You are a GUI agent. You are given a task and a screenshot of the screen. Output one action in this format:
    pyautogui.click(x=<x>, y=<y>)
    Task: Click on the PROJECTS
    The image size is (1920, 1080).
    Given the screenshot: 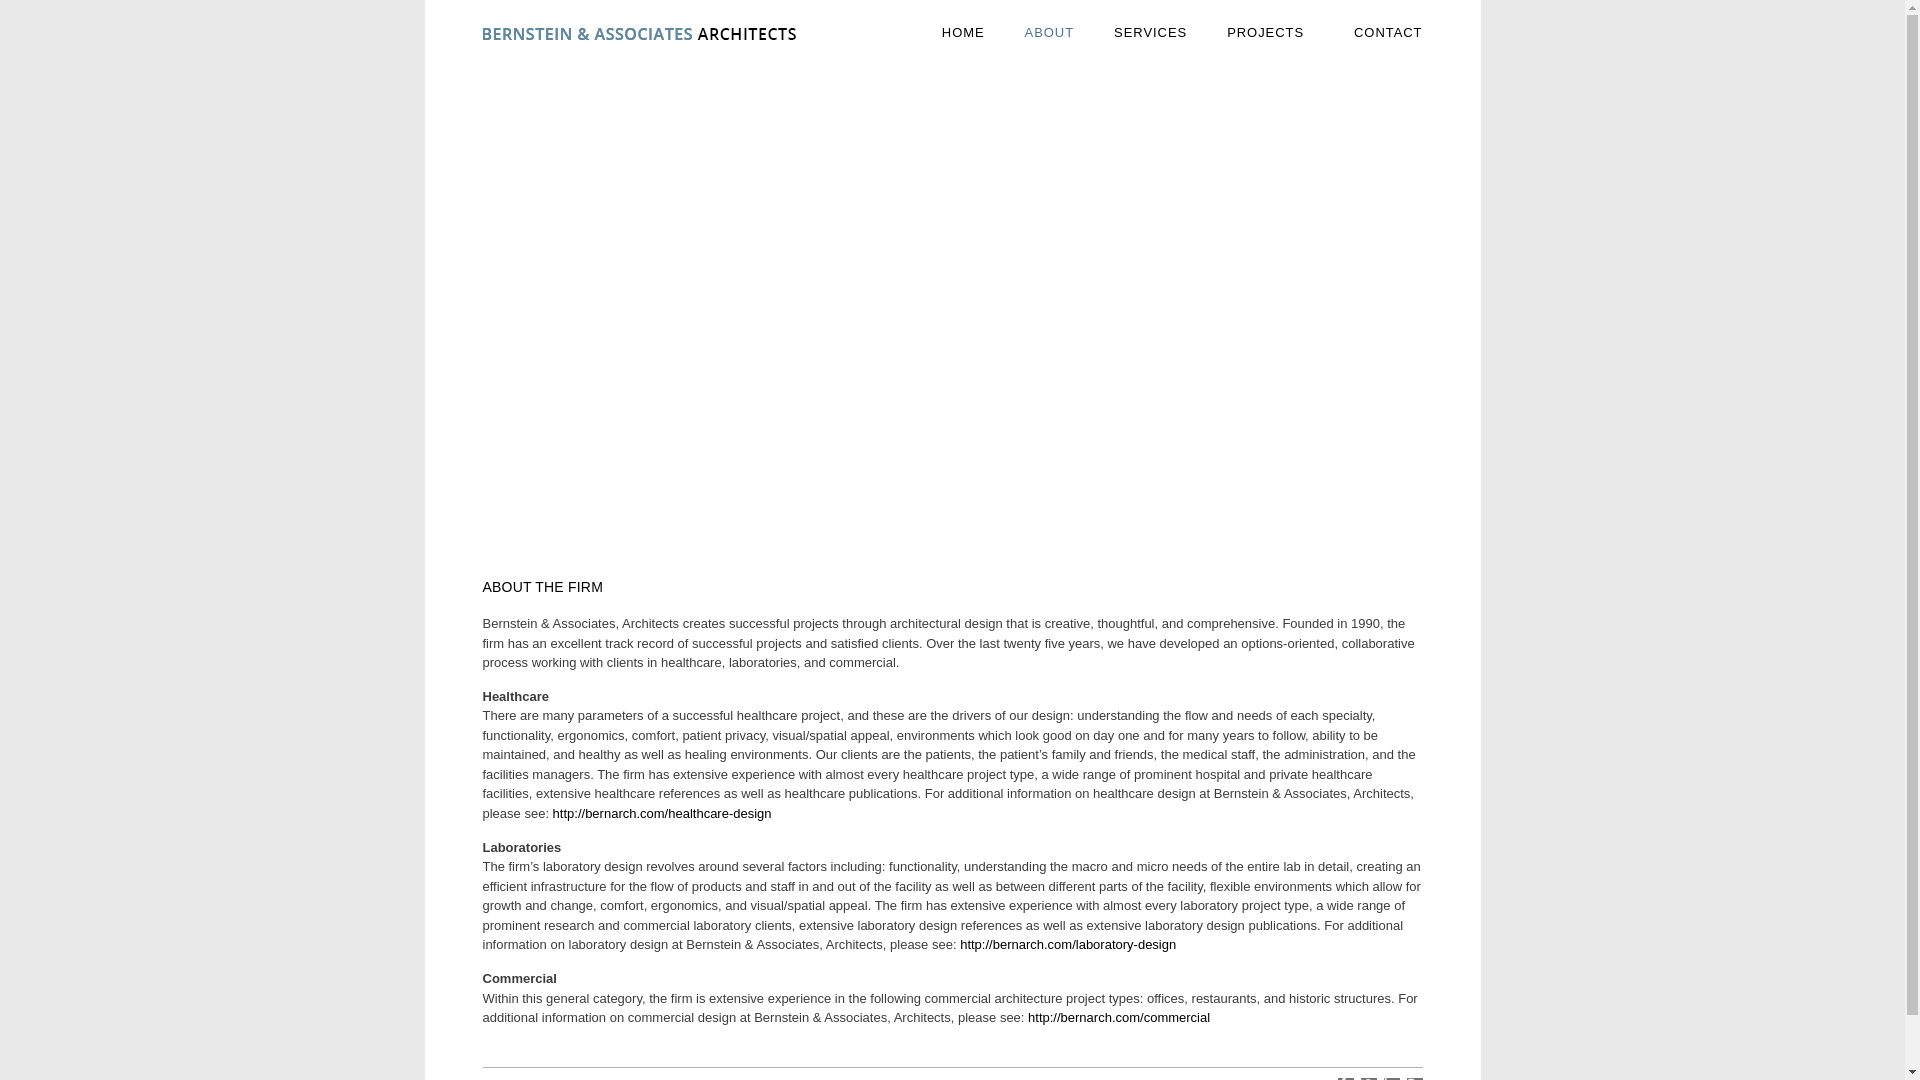 What is the action you would take?
    pyautogui.click(x=1270, y=32)
    